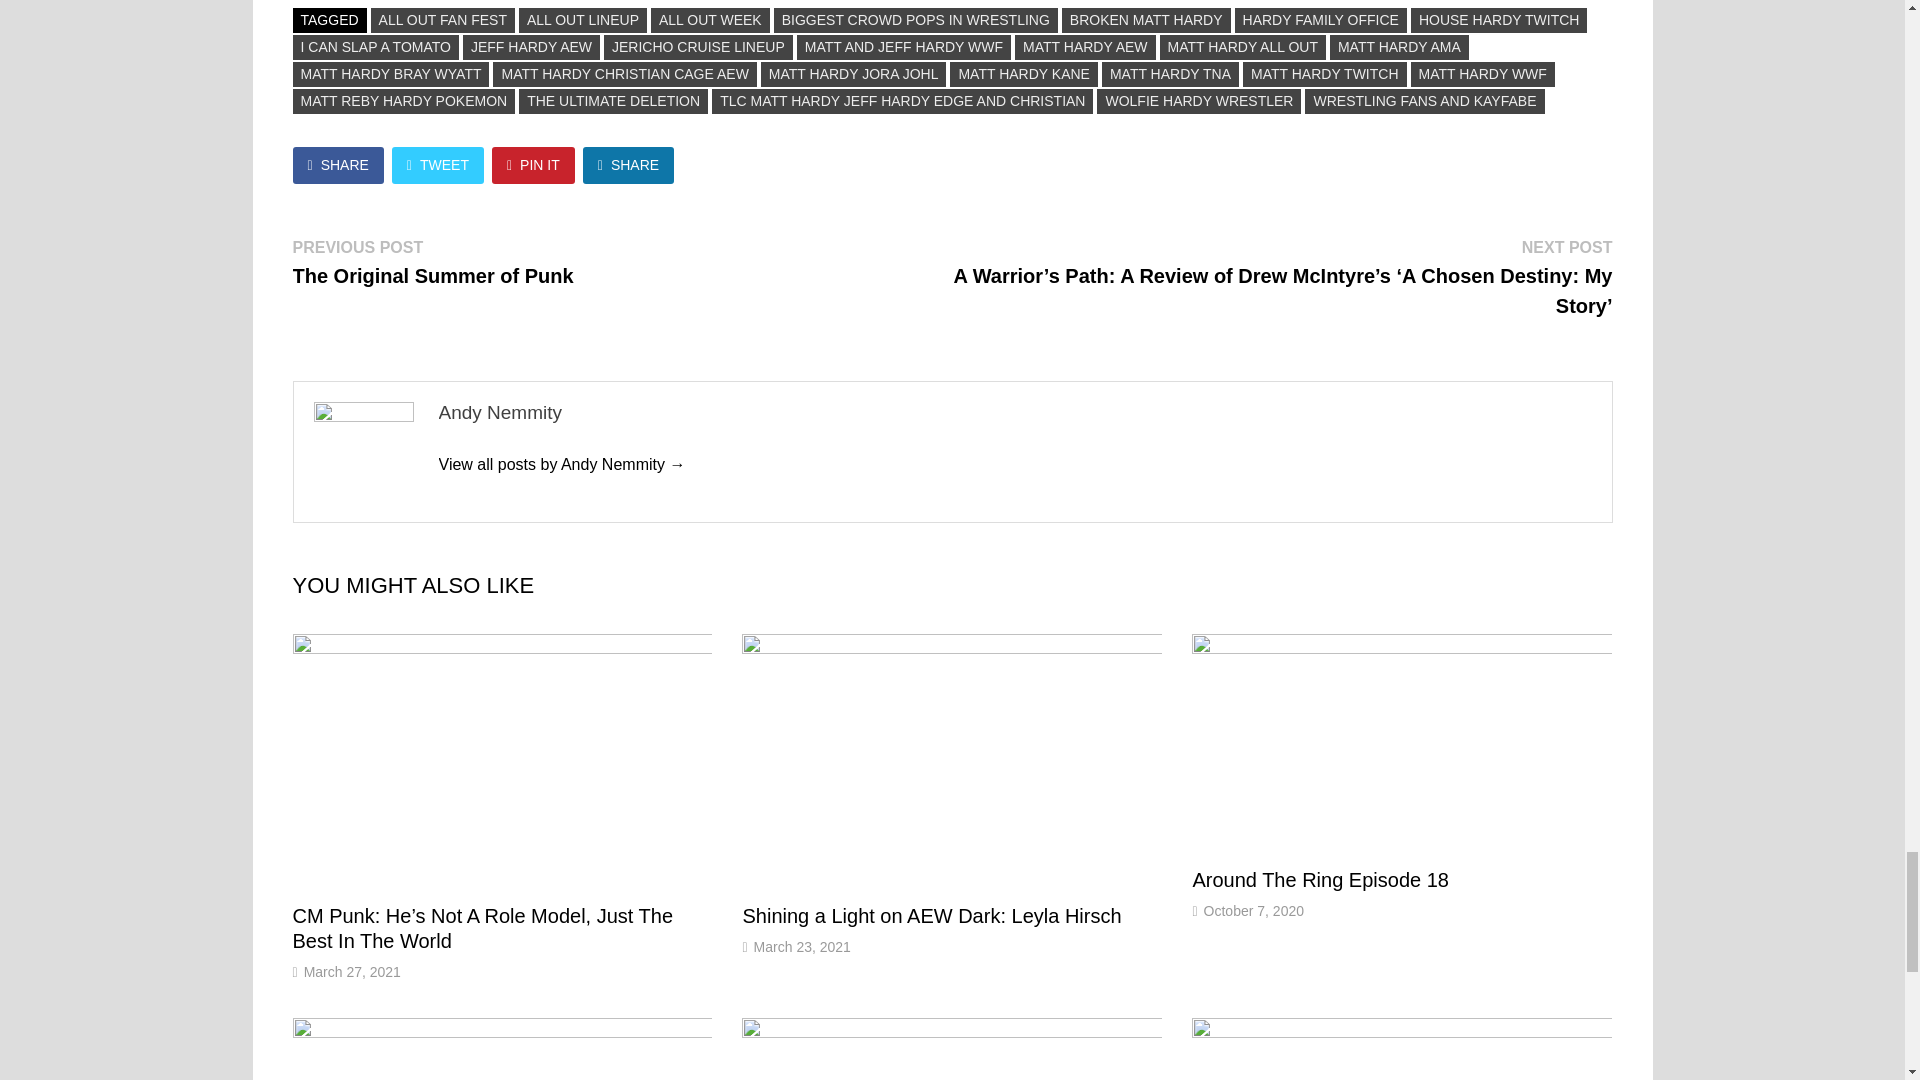 This screenshot has height=1080, width=1920. What do you see at coordinates (710, 20) in the screenshot?
I see `ALL OUT WEEK` at bounding box center [710, 20].